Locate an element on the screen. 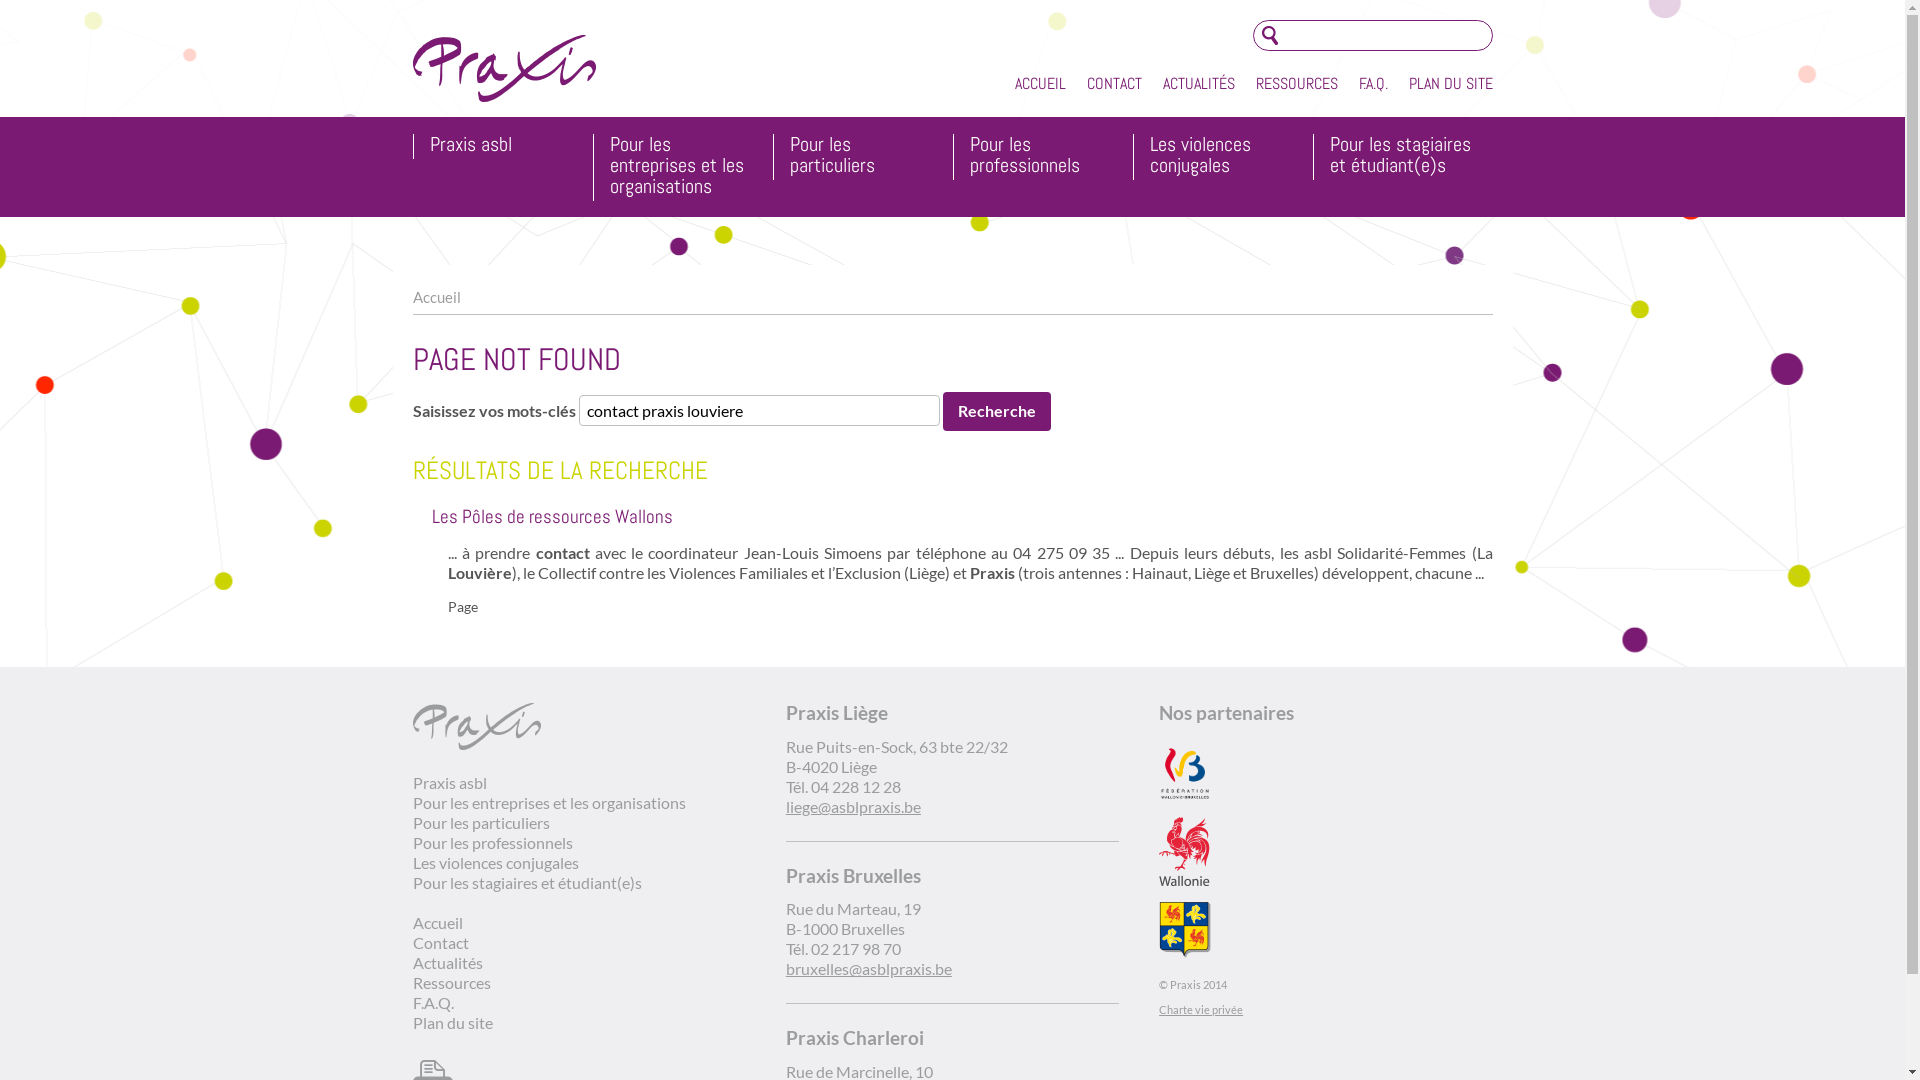  Recherche is located at coordinates (996, 412).